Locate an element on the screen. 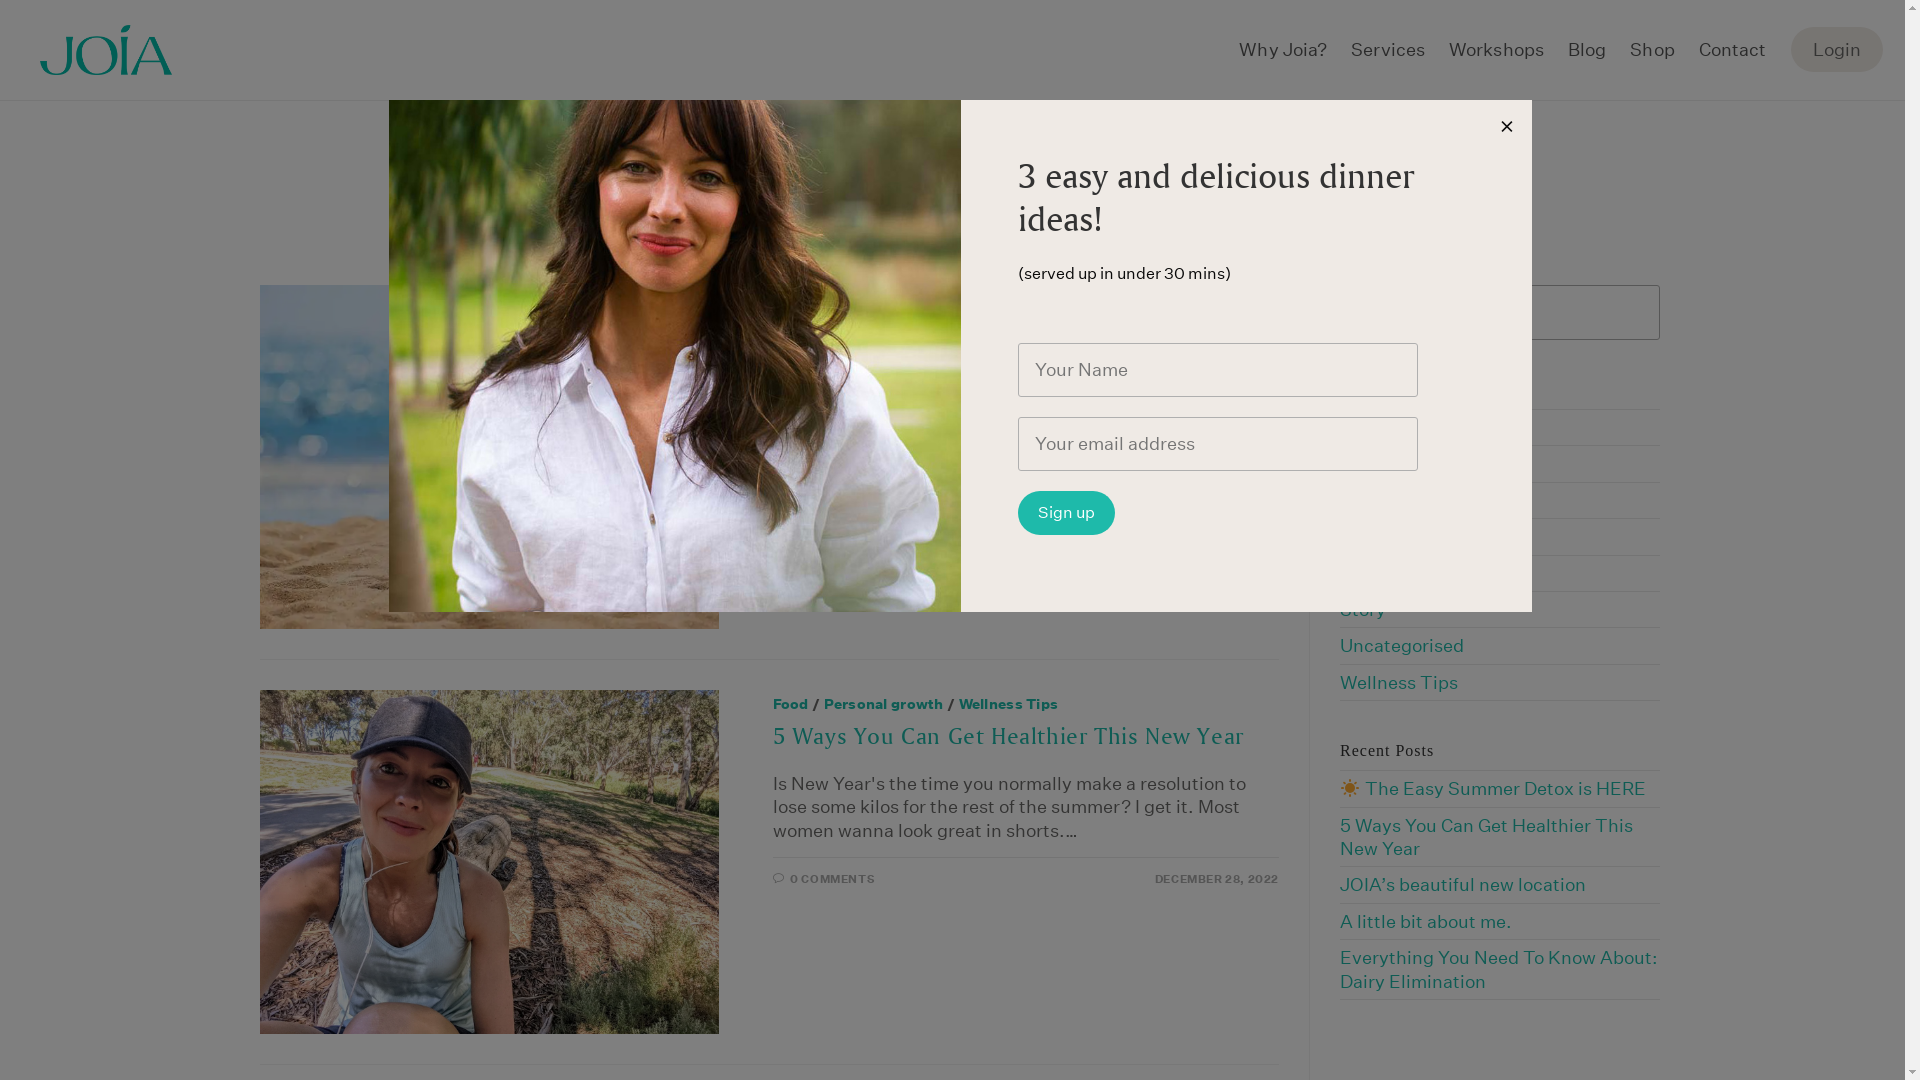  Workshops is located at coordinates (1496, 50).